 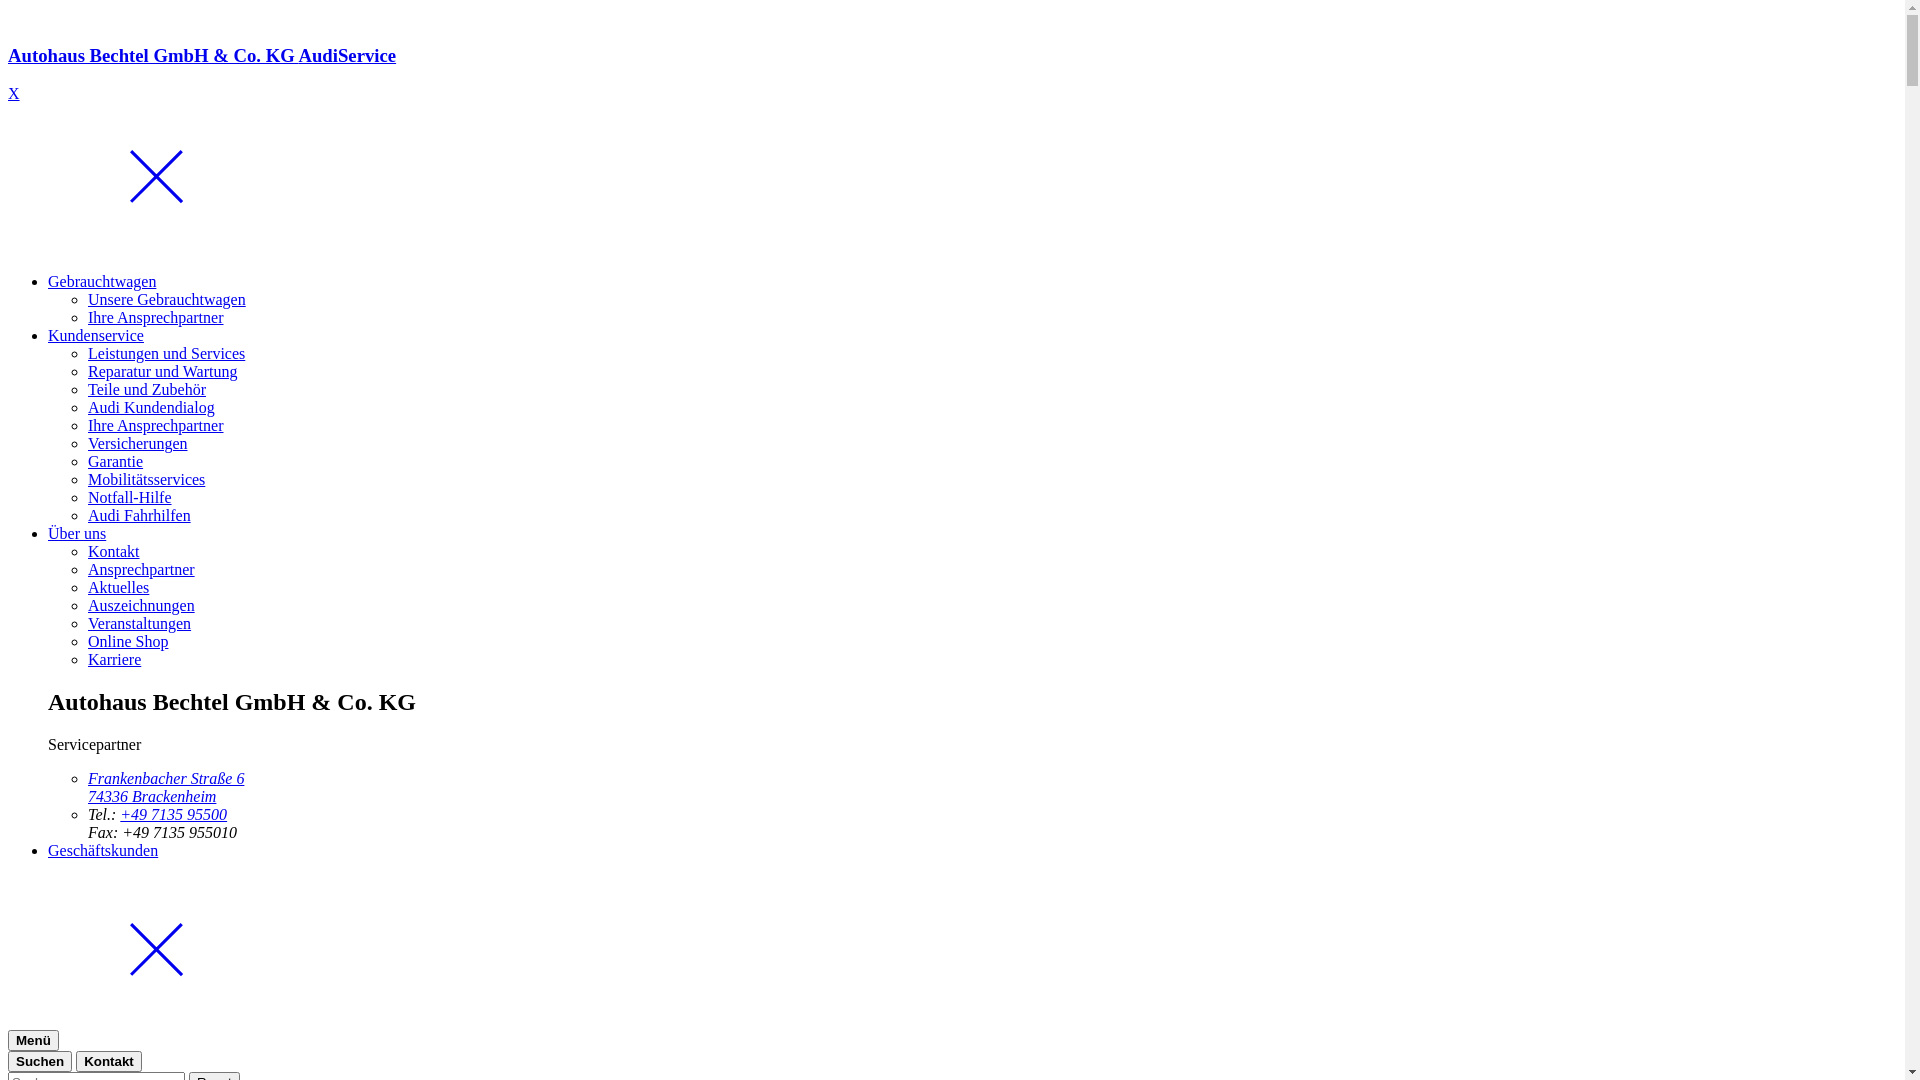 What do you see at coordinates (140, 624) in the screenshot?
I see `Veranstaltungen` at bounding box center [140, 624].